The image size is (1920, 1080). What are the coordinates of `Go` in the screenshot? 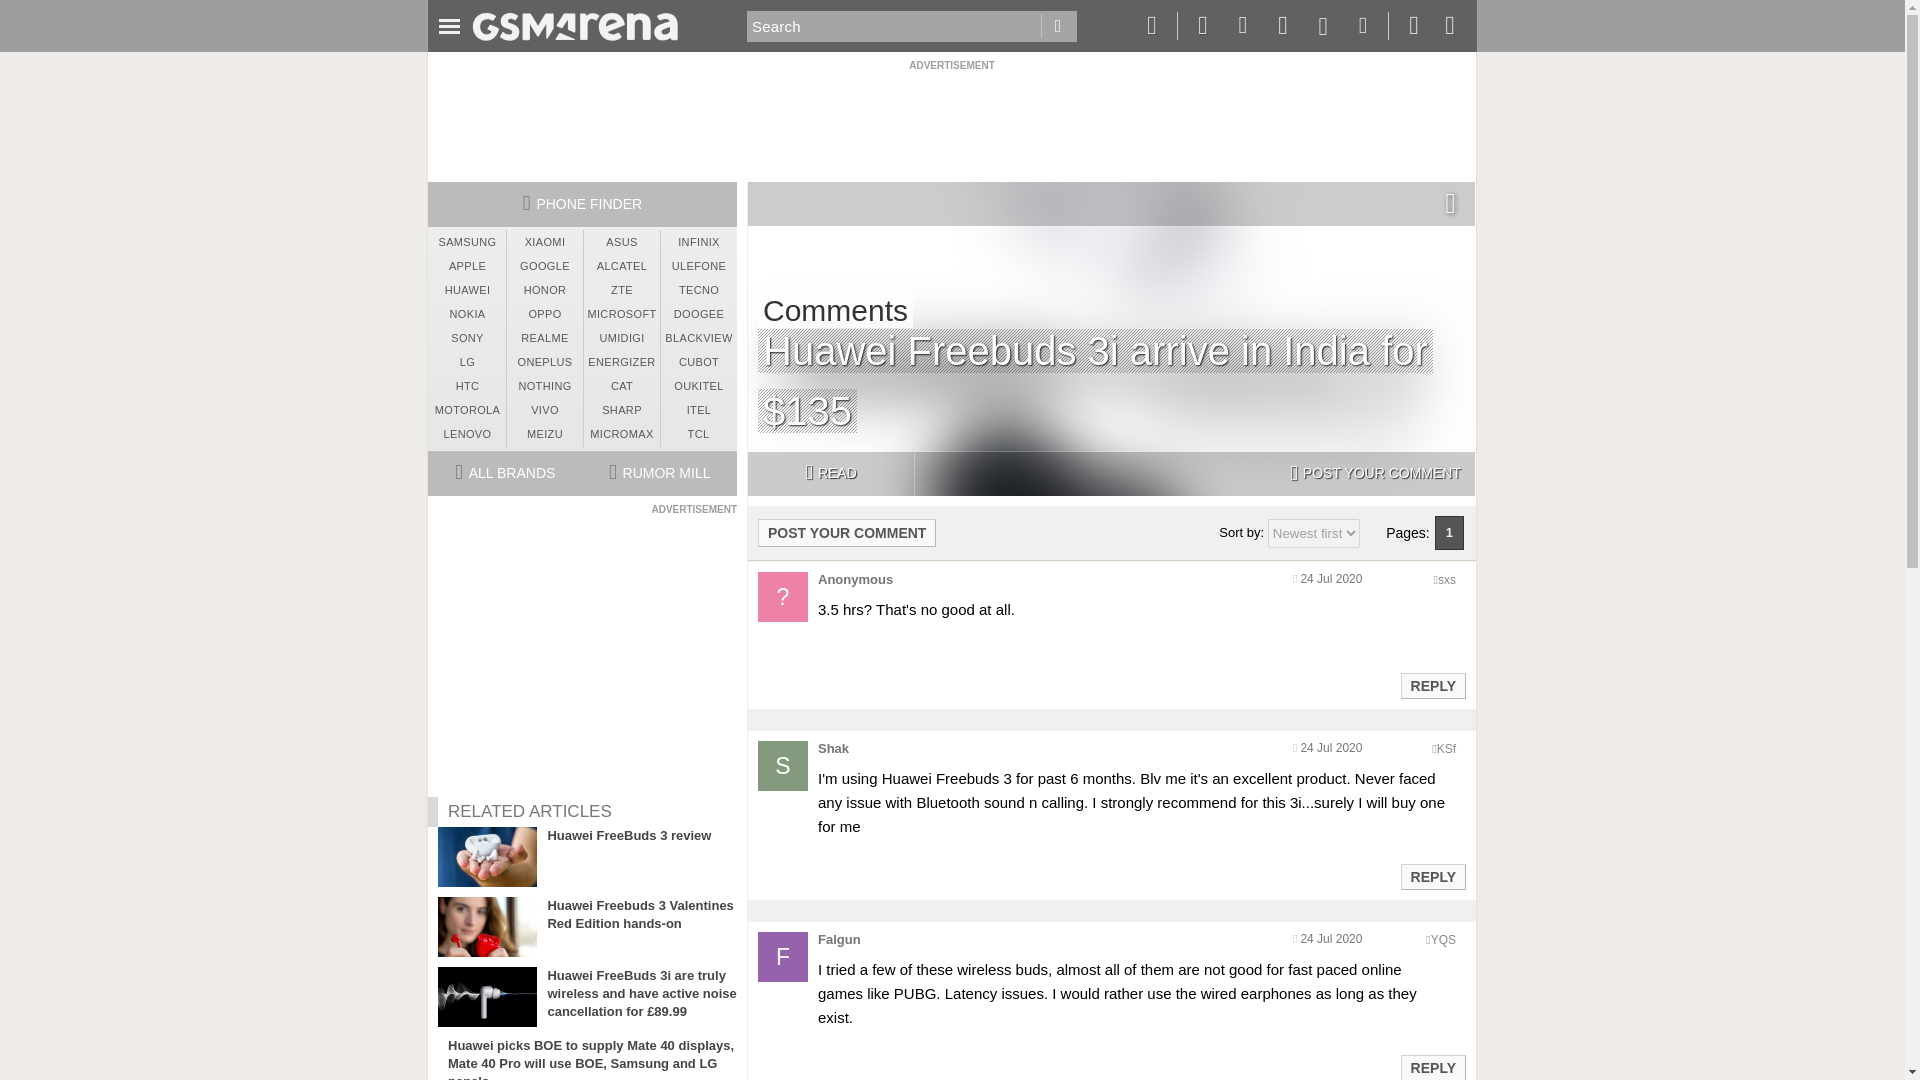 It's located at (1058, 26).